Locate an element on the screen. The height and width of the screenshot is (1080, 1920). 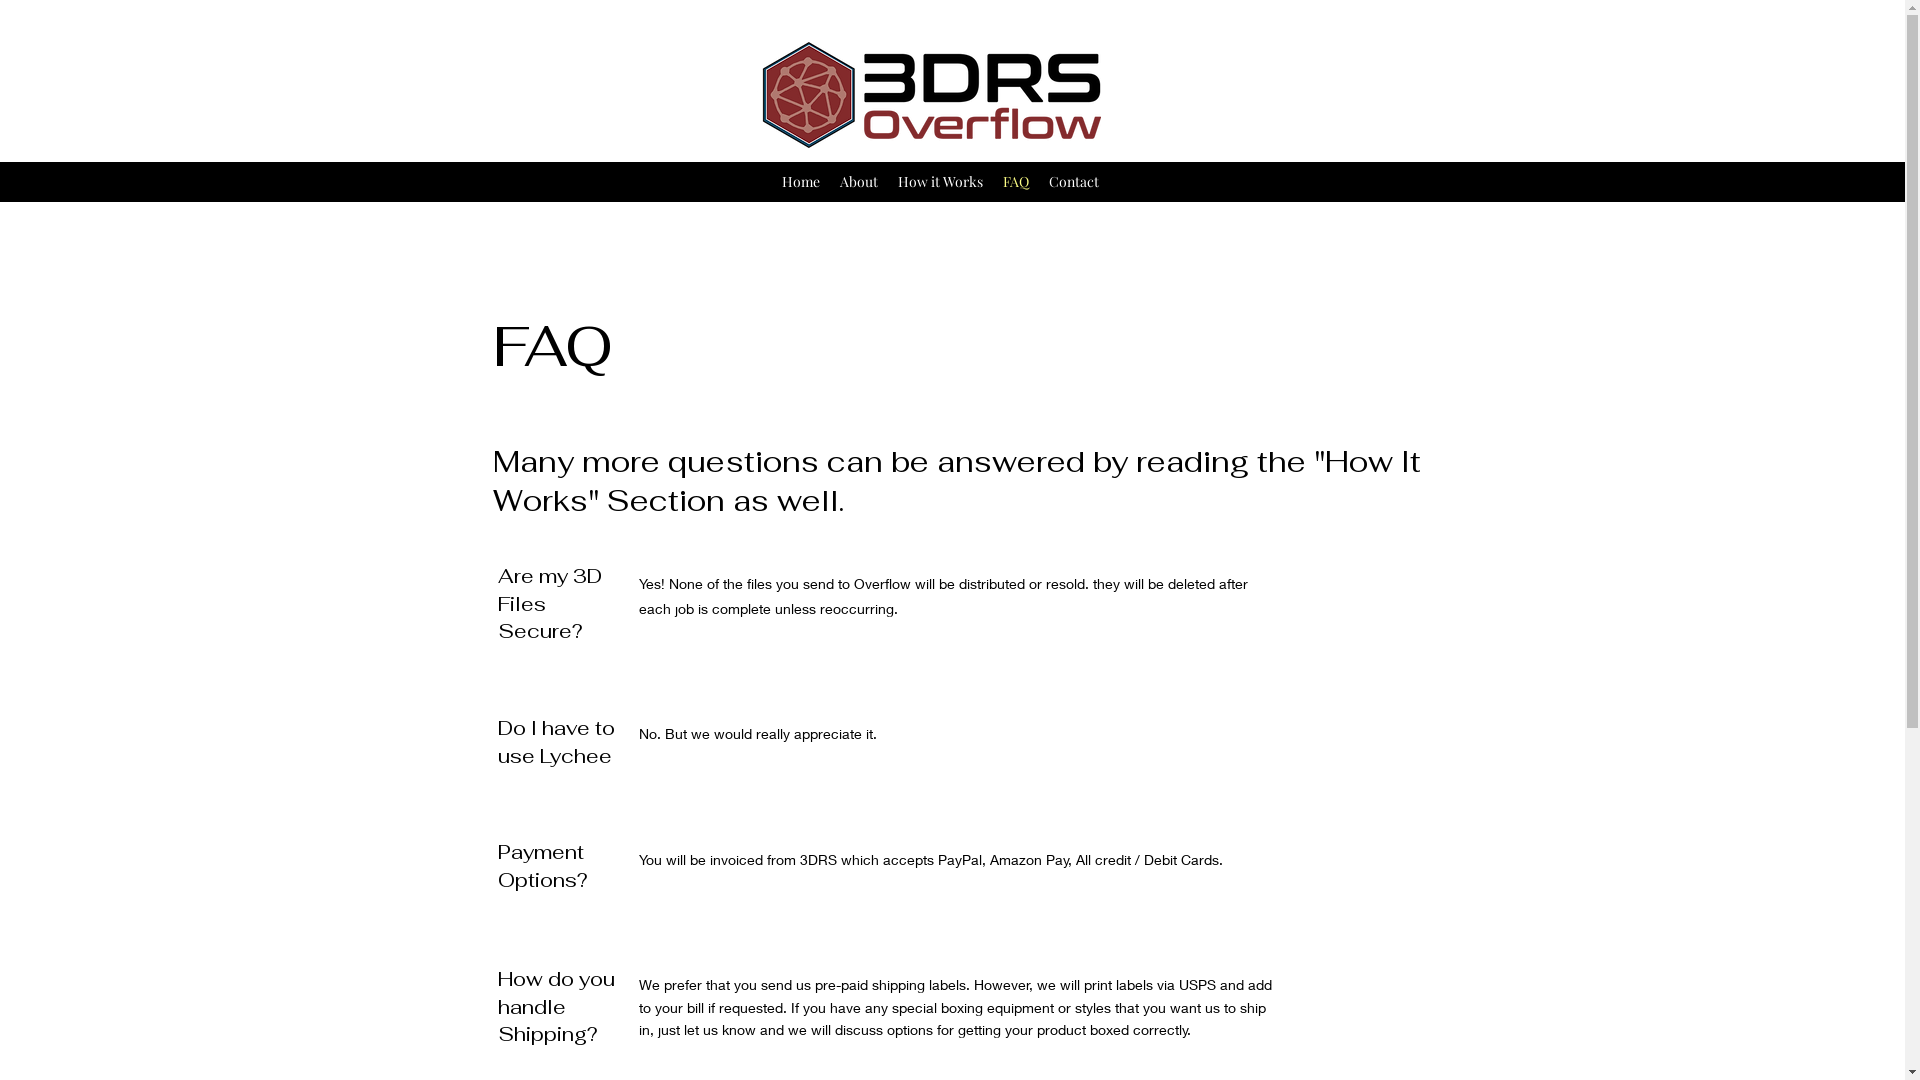
FAQ is located at coordinates (1015, 182).